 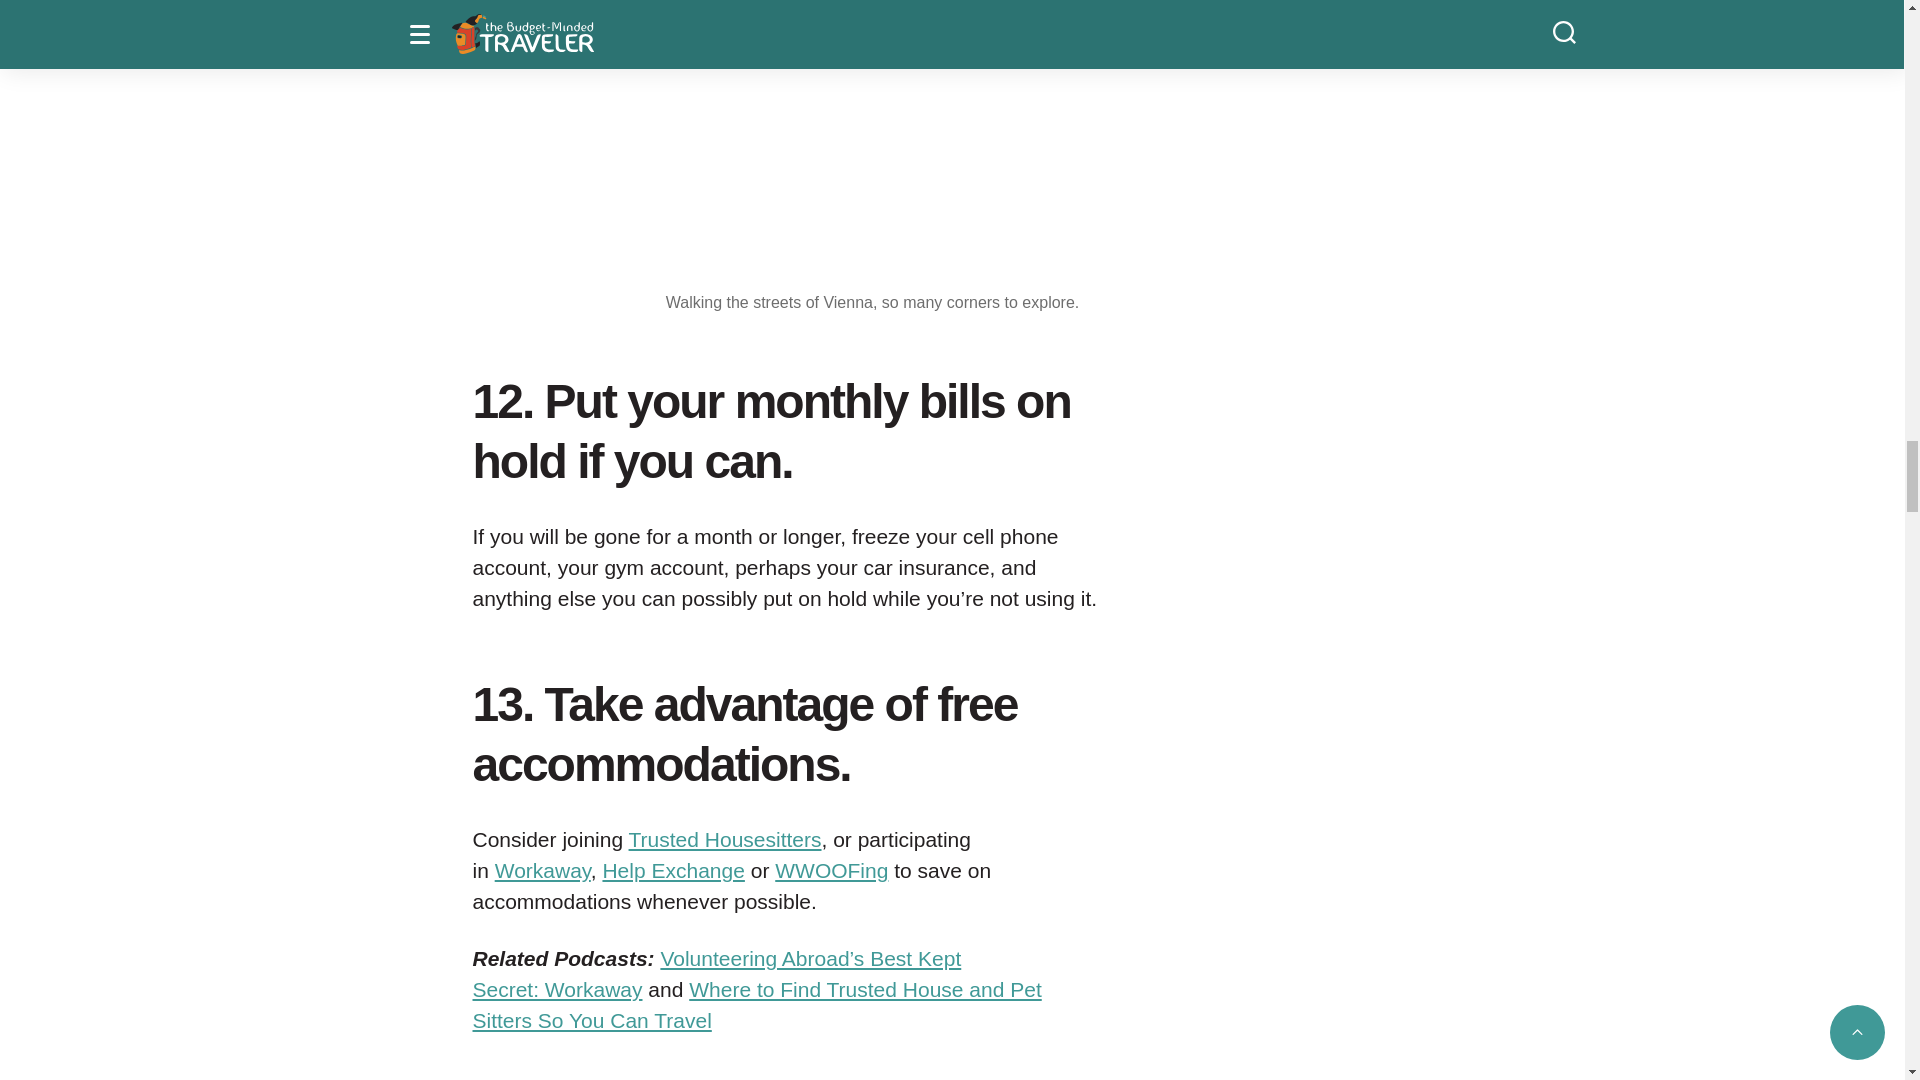 I want to click on Volunteering and Working Abroad, so click(x=673, y=870).